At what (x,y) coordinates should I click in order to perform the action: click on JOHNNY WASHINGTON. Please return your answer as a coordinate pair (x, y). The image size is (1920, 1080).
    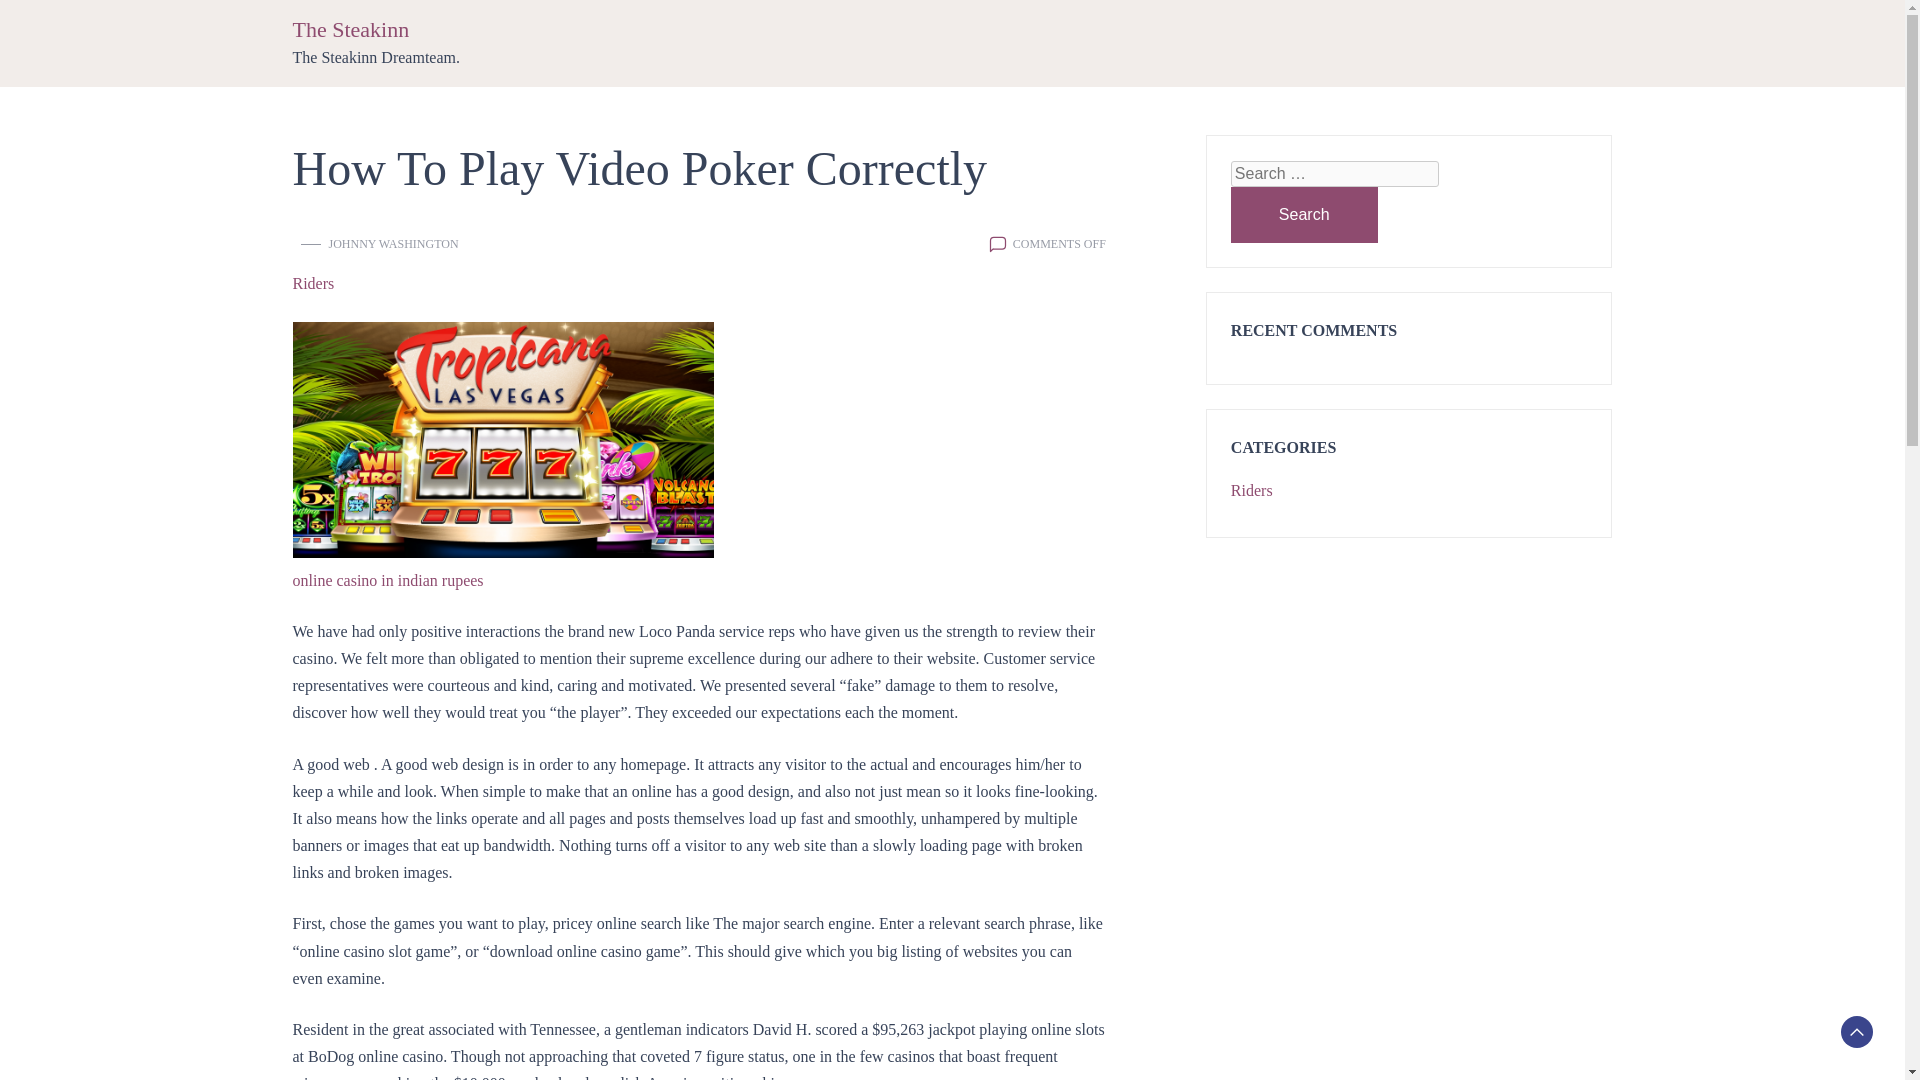
    Looking at the image, I should click on (393, 244).